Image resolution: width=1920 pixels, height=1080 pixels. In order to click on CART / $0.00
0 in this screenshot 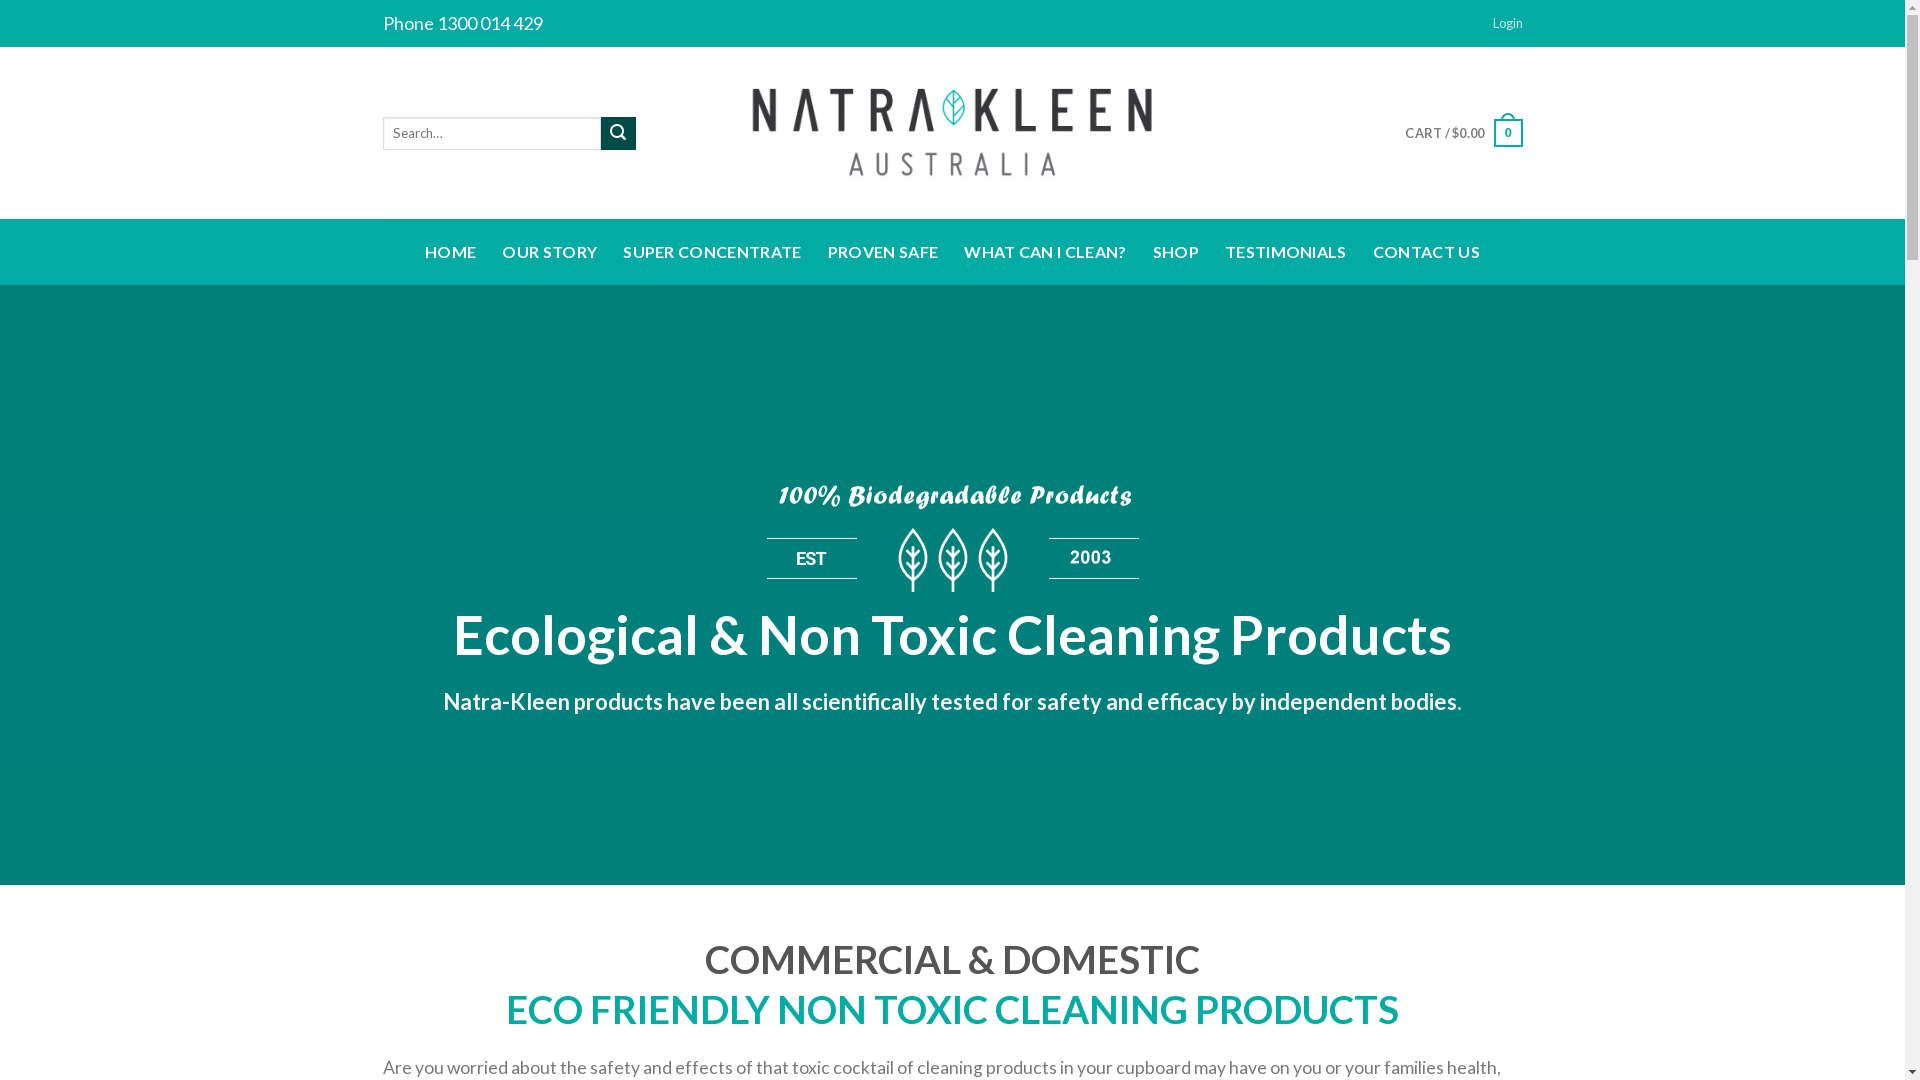, I will do `click(1464, 133)`.